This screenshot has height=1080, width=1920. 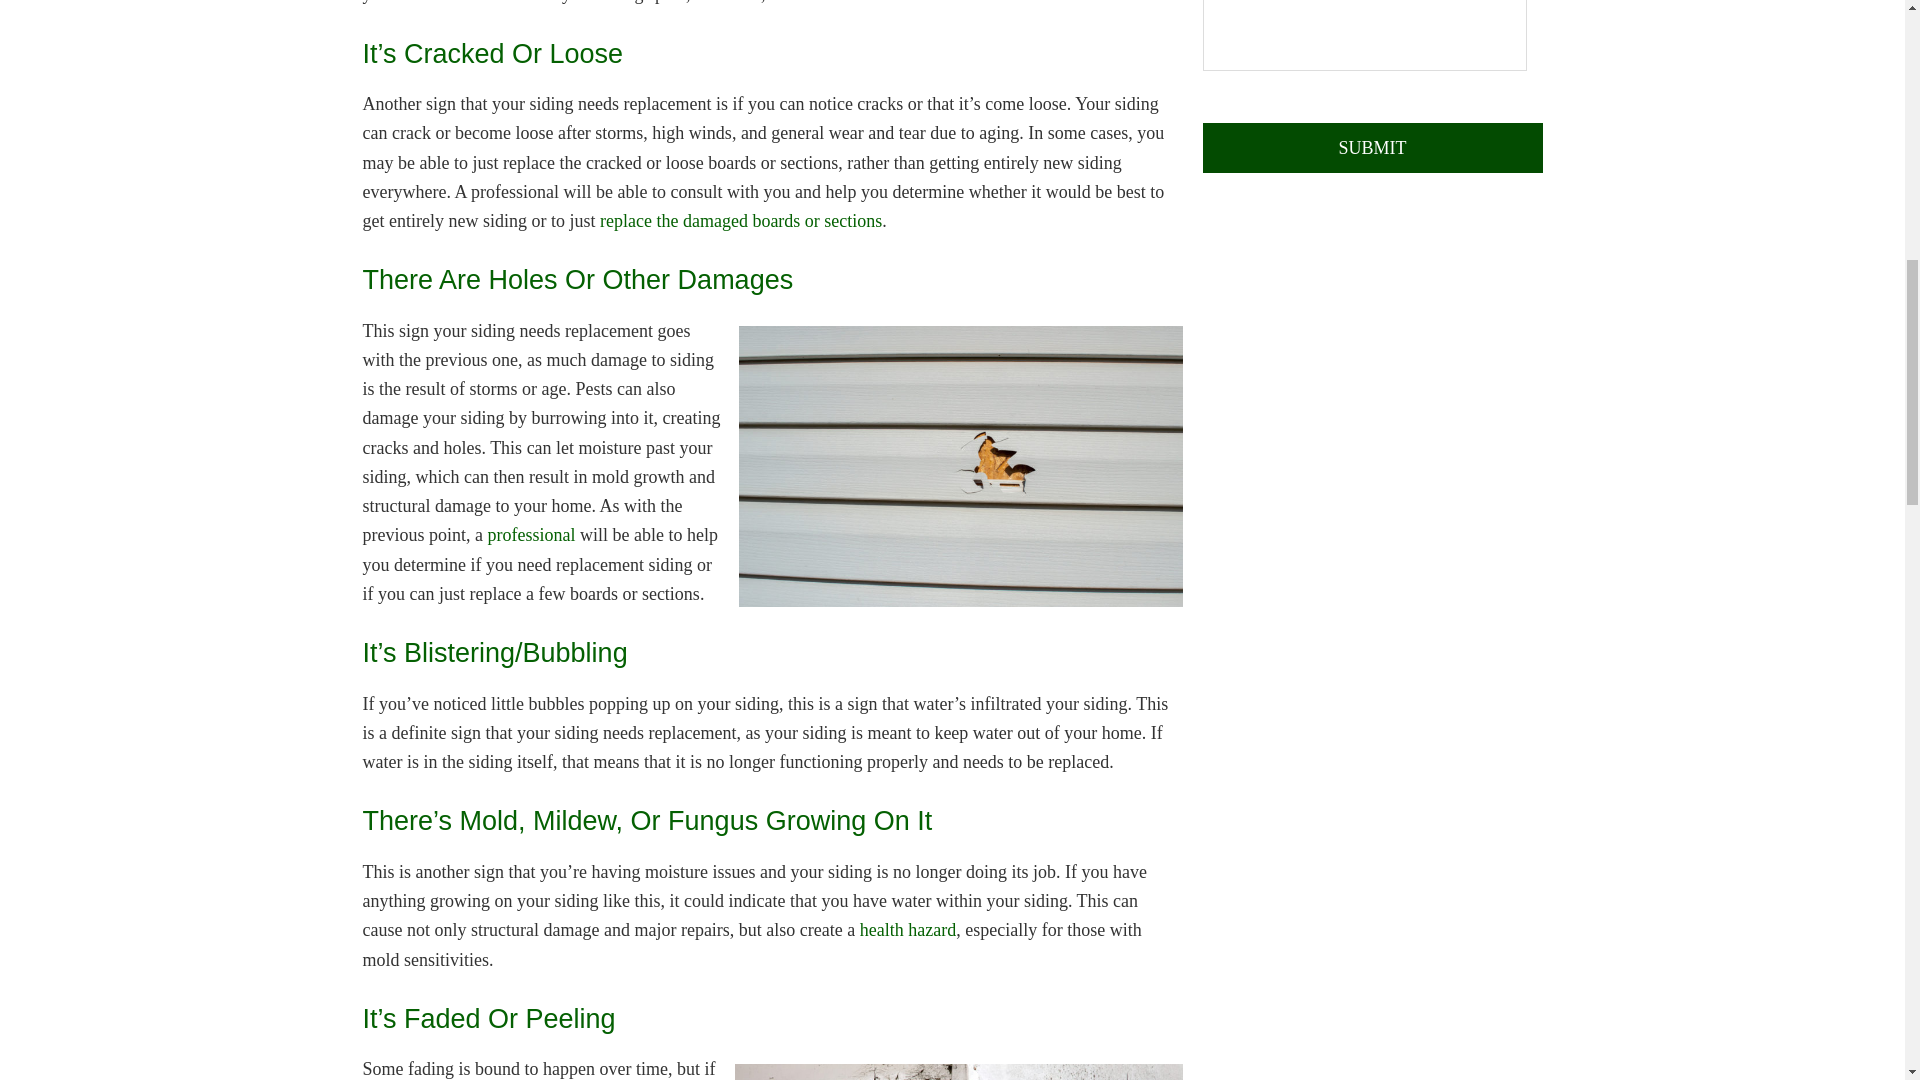 I want to click on professional, so click(x=530, y=534).